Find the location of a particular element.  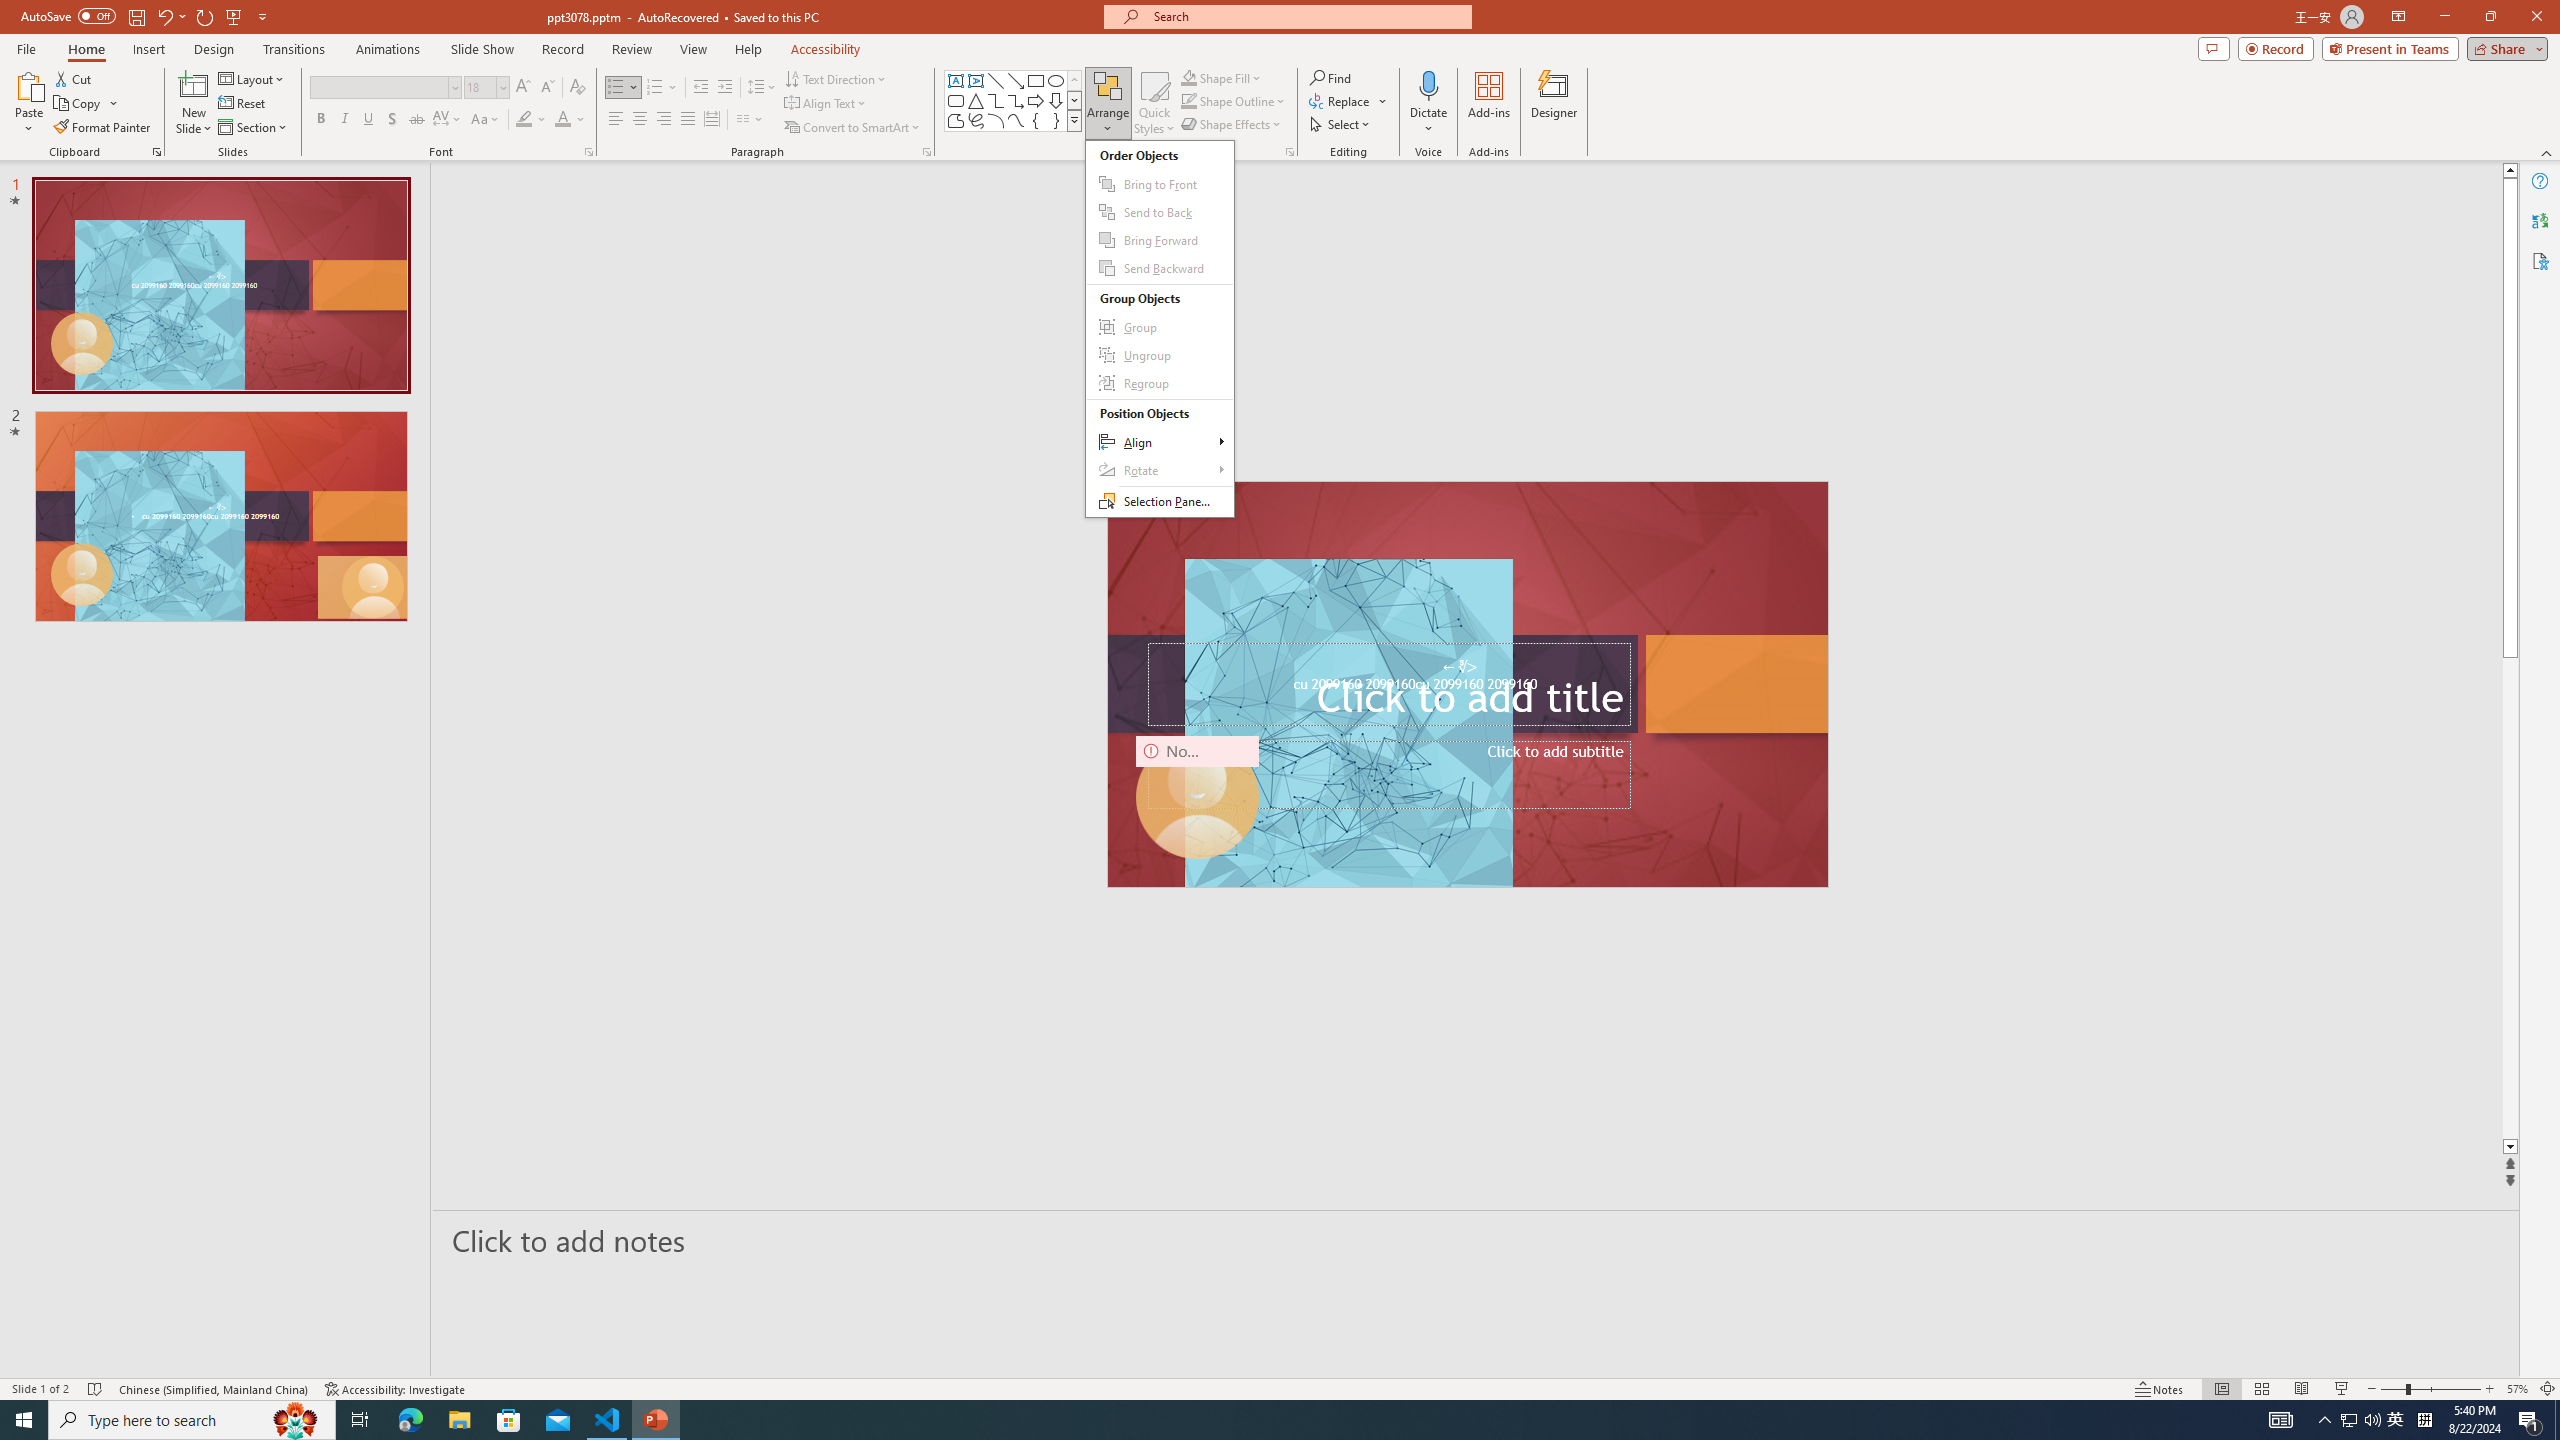

Rectangle: Rounded Corners is located at coordinates (956, 100).